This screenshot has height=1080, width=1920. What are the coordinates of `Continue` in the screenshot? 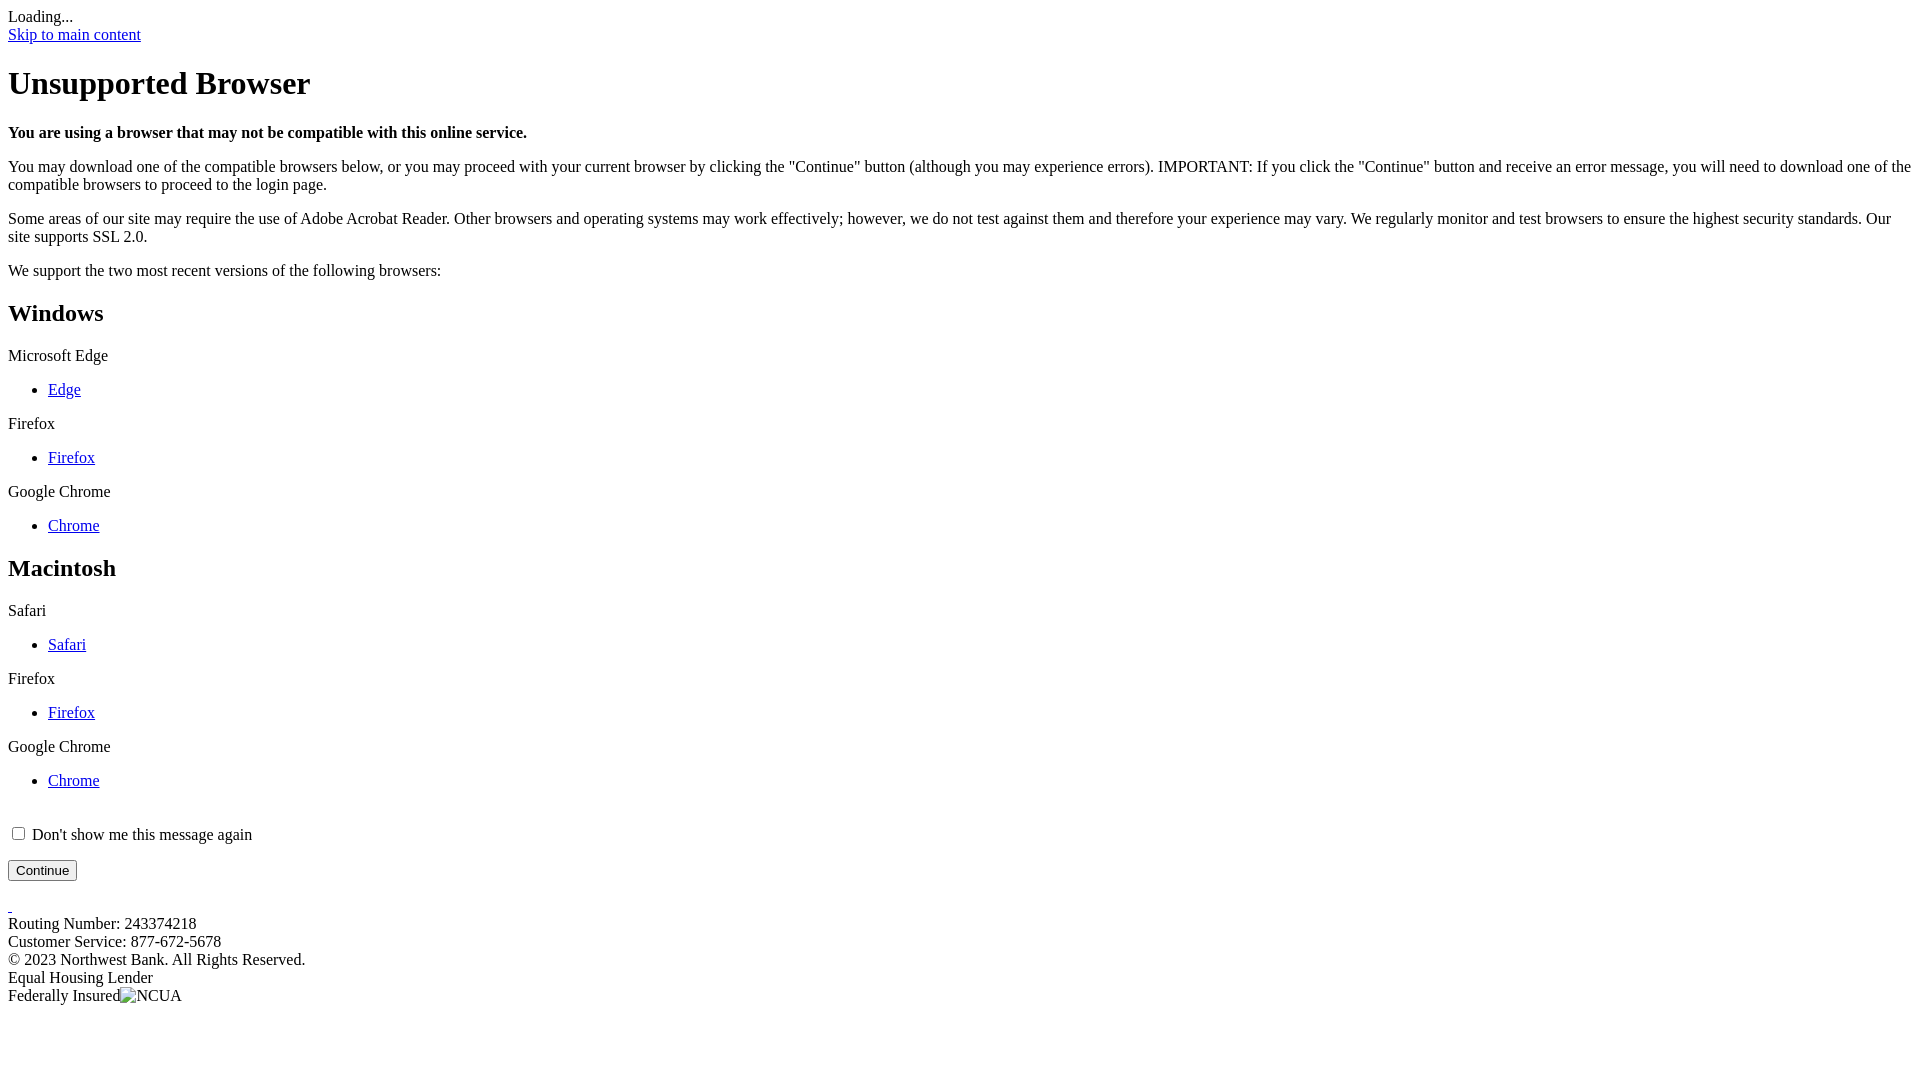 It's located at (42, 870).